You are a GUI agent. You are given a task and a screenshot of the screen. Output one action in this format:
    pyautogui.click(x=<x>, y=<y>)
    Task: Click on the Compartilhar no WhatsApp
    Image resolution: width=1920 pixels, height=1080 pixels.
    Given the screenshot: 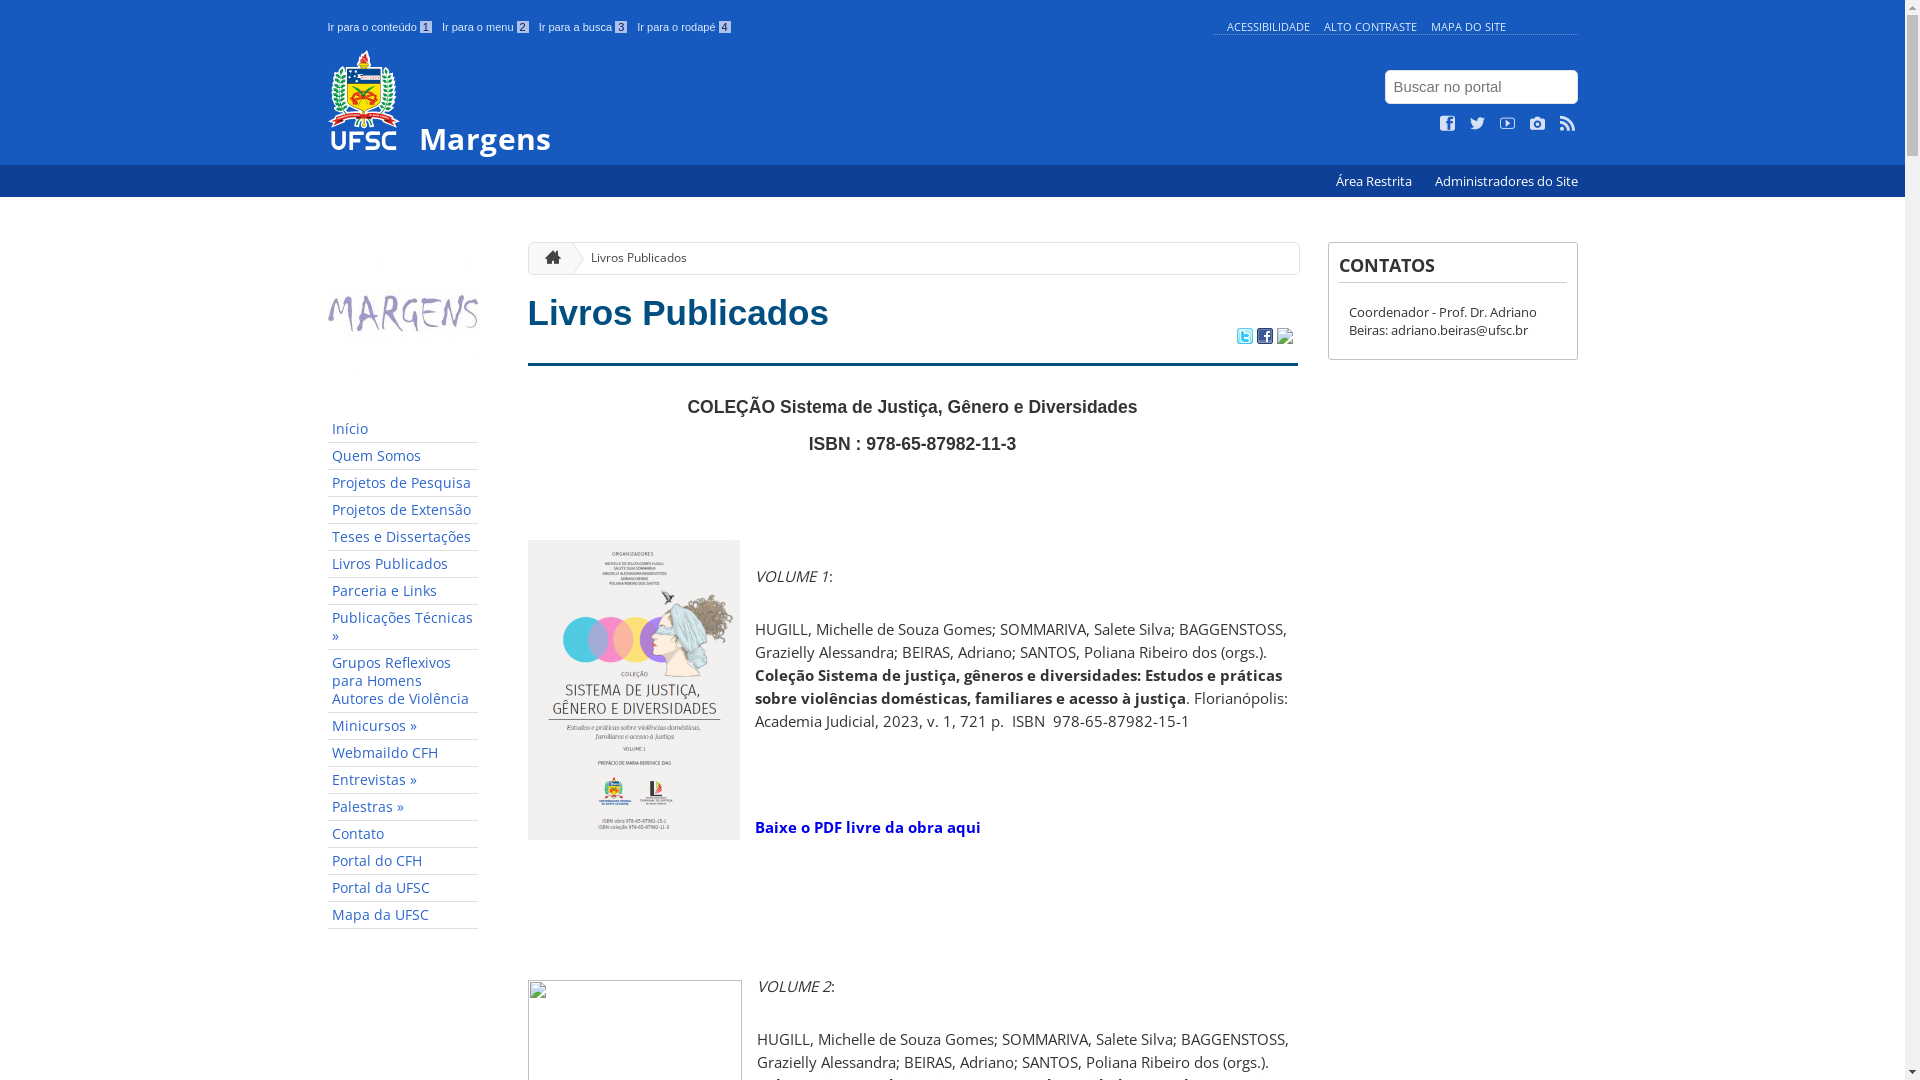 What is the action you would take?
    pyautogui.click(x=1284, y=338)
    